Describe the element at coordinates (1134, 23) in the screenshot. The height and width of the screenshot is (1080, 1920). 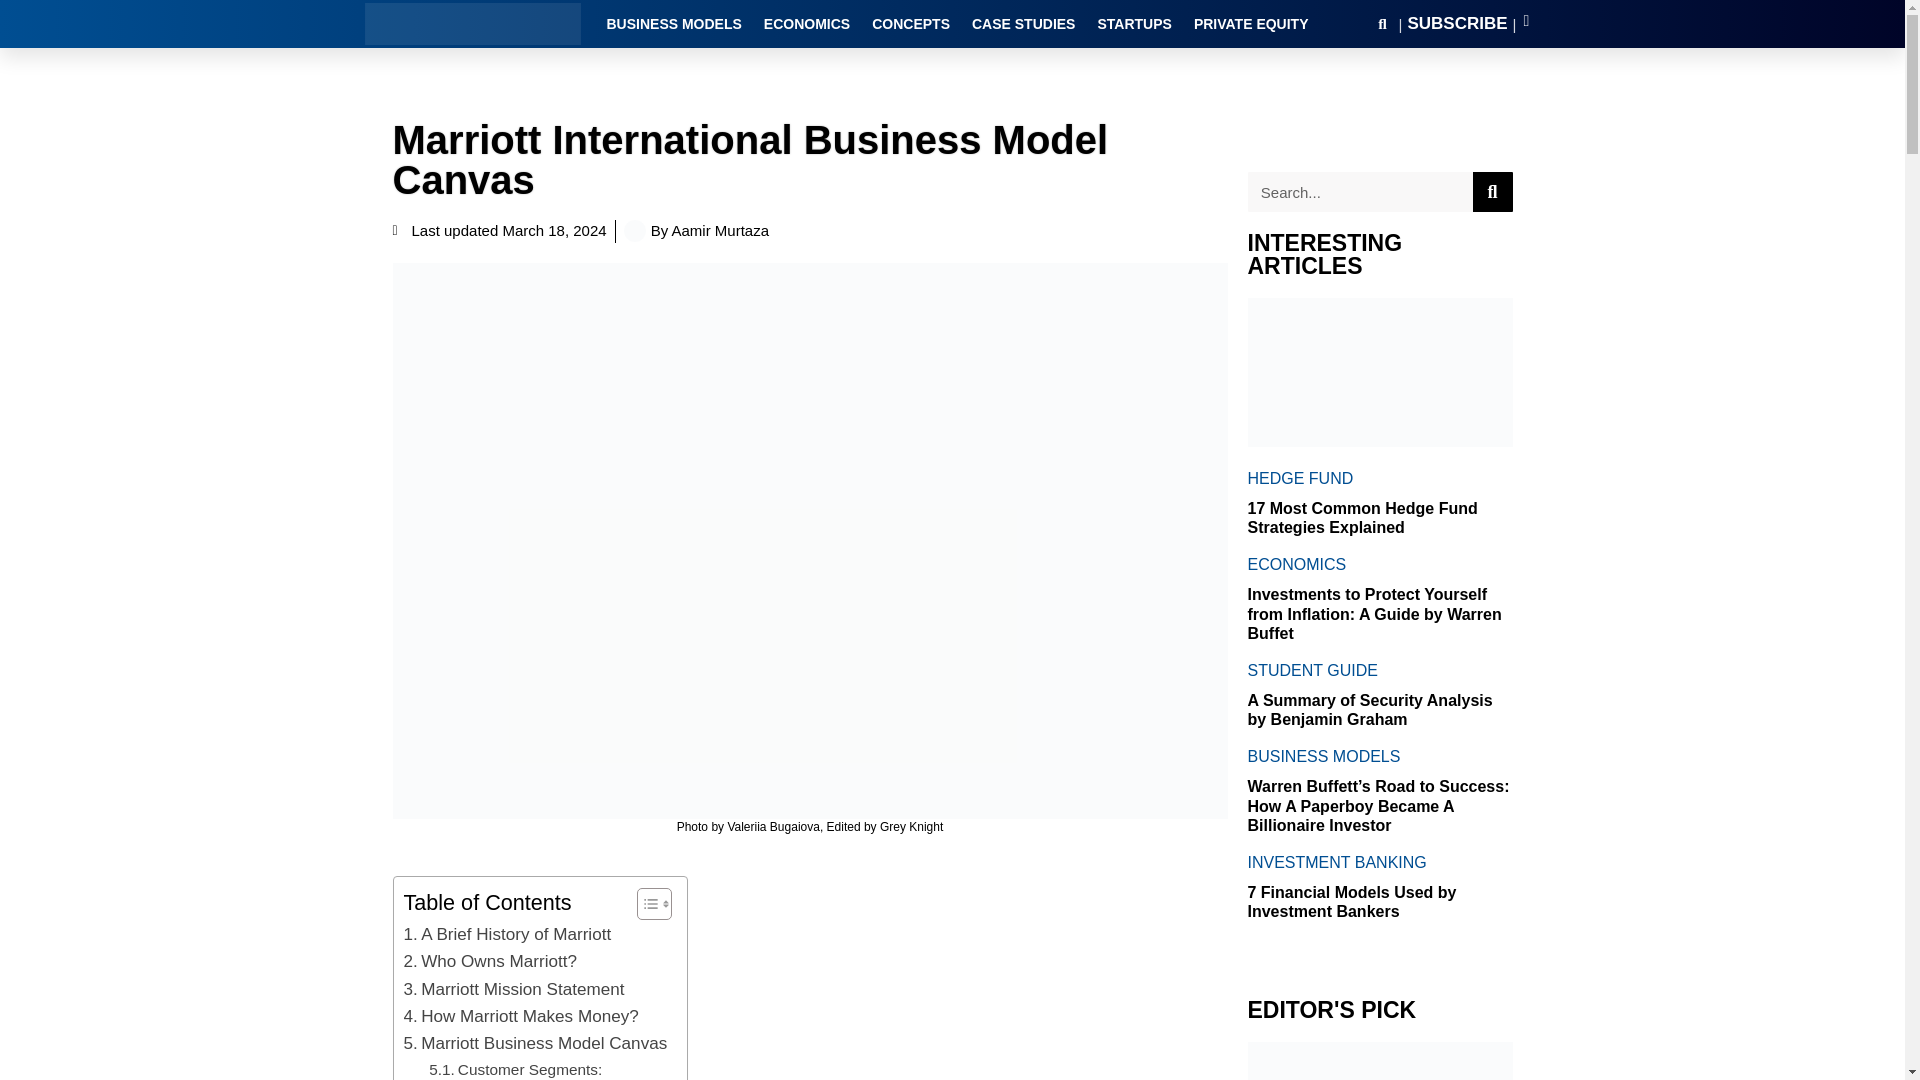
I see `STARTUPS` at that location.